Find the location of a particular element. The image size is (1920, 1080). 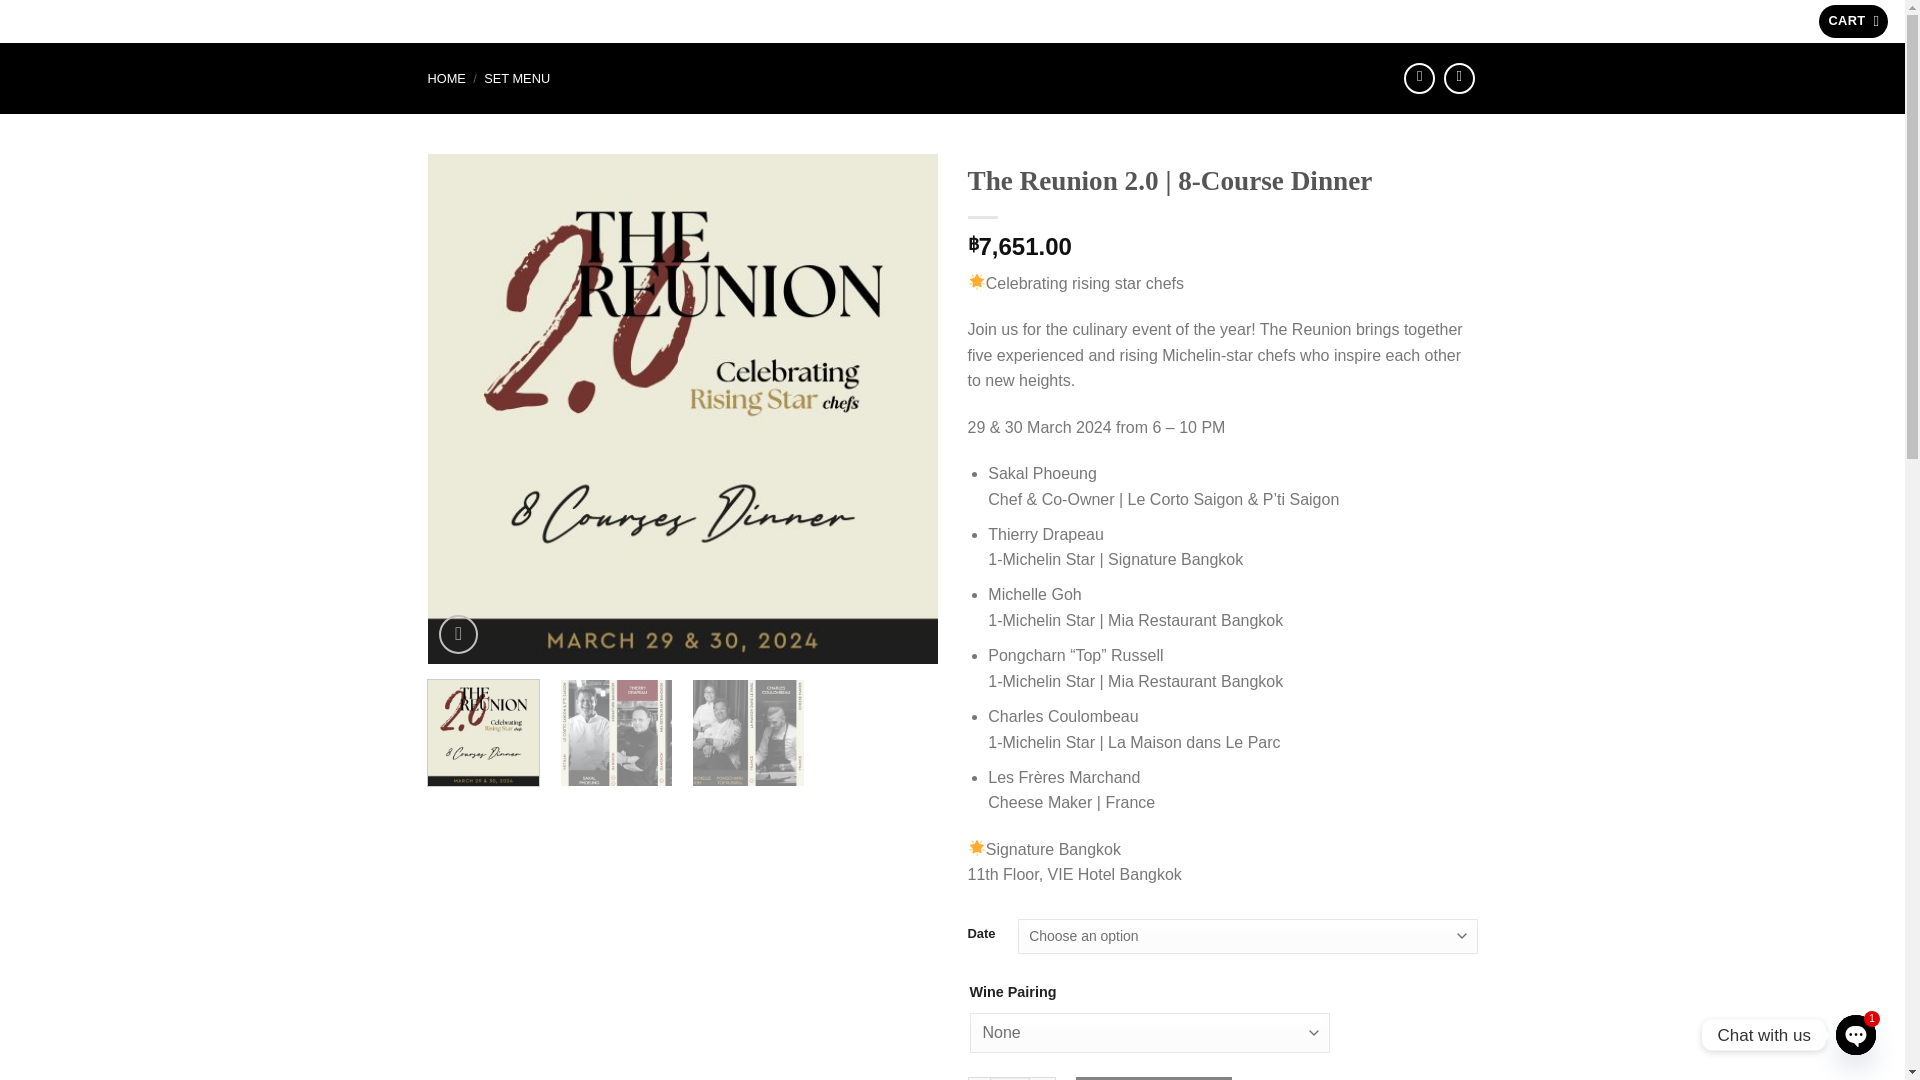

HOME is located at coordinates (447, 78).